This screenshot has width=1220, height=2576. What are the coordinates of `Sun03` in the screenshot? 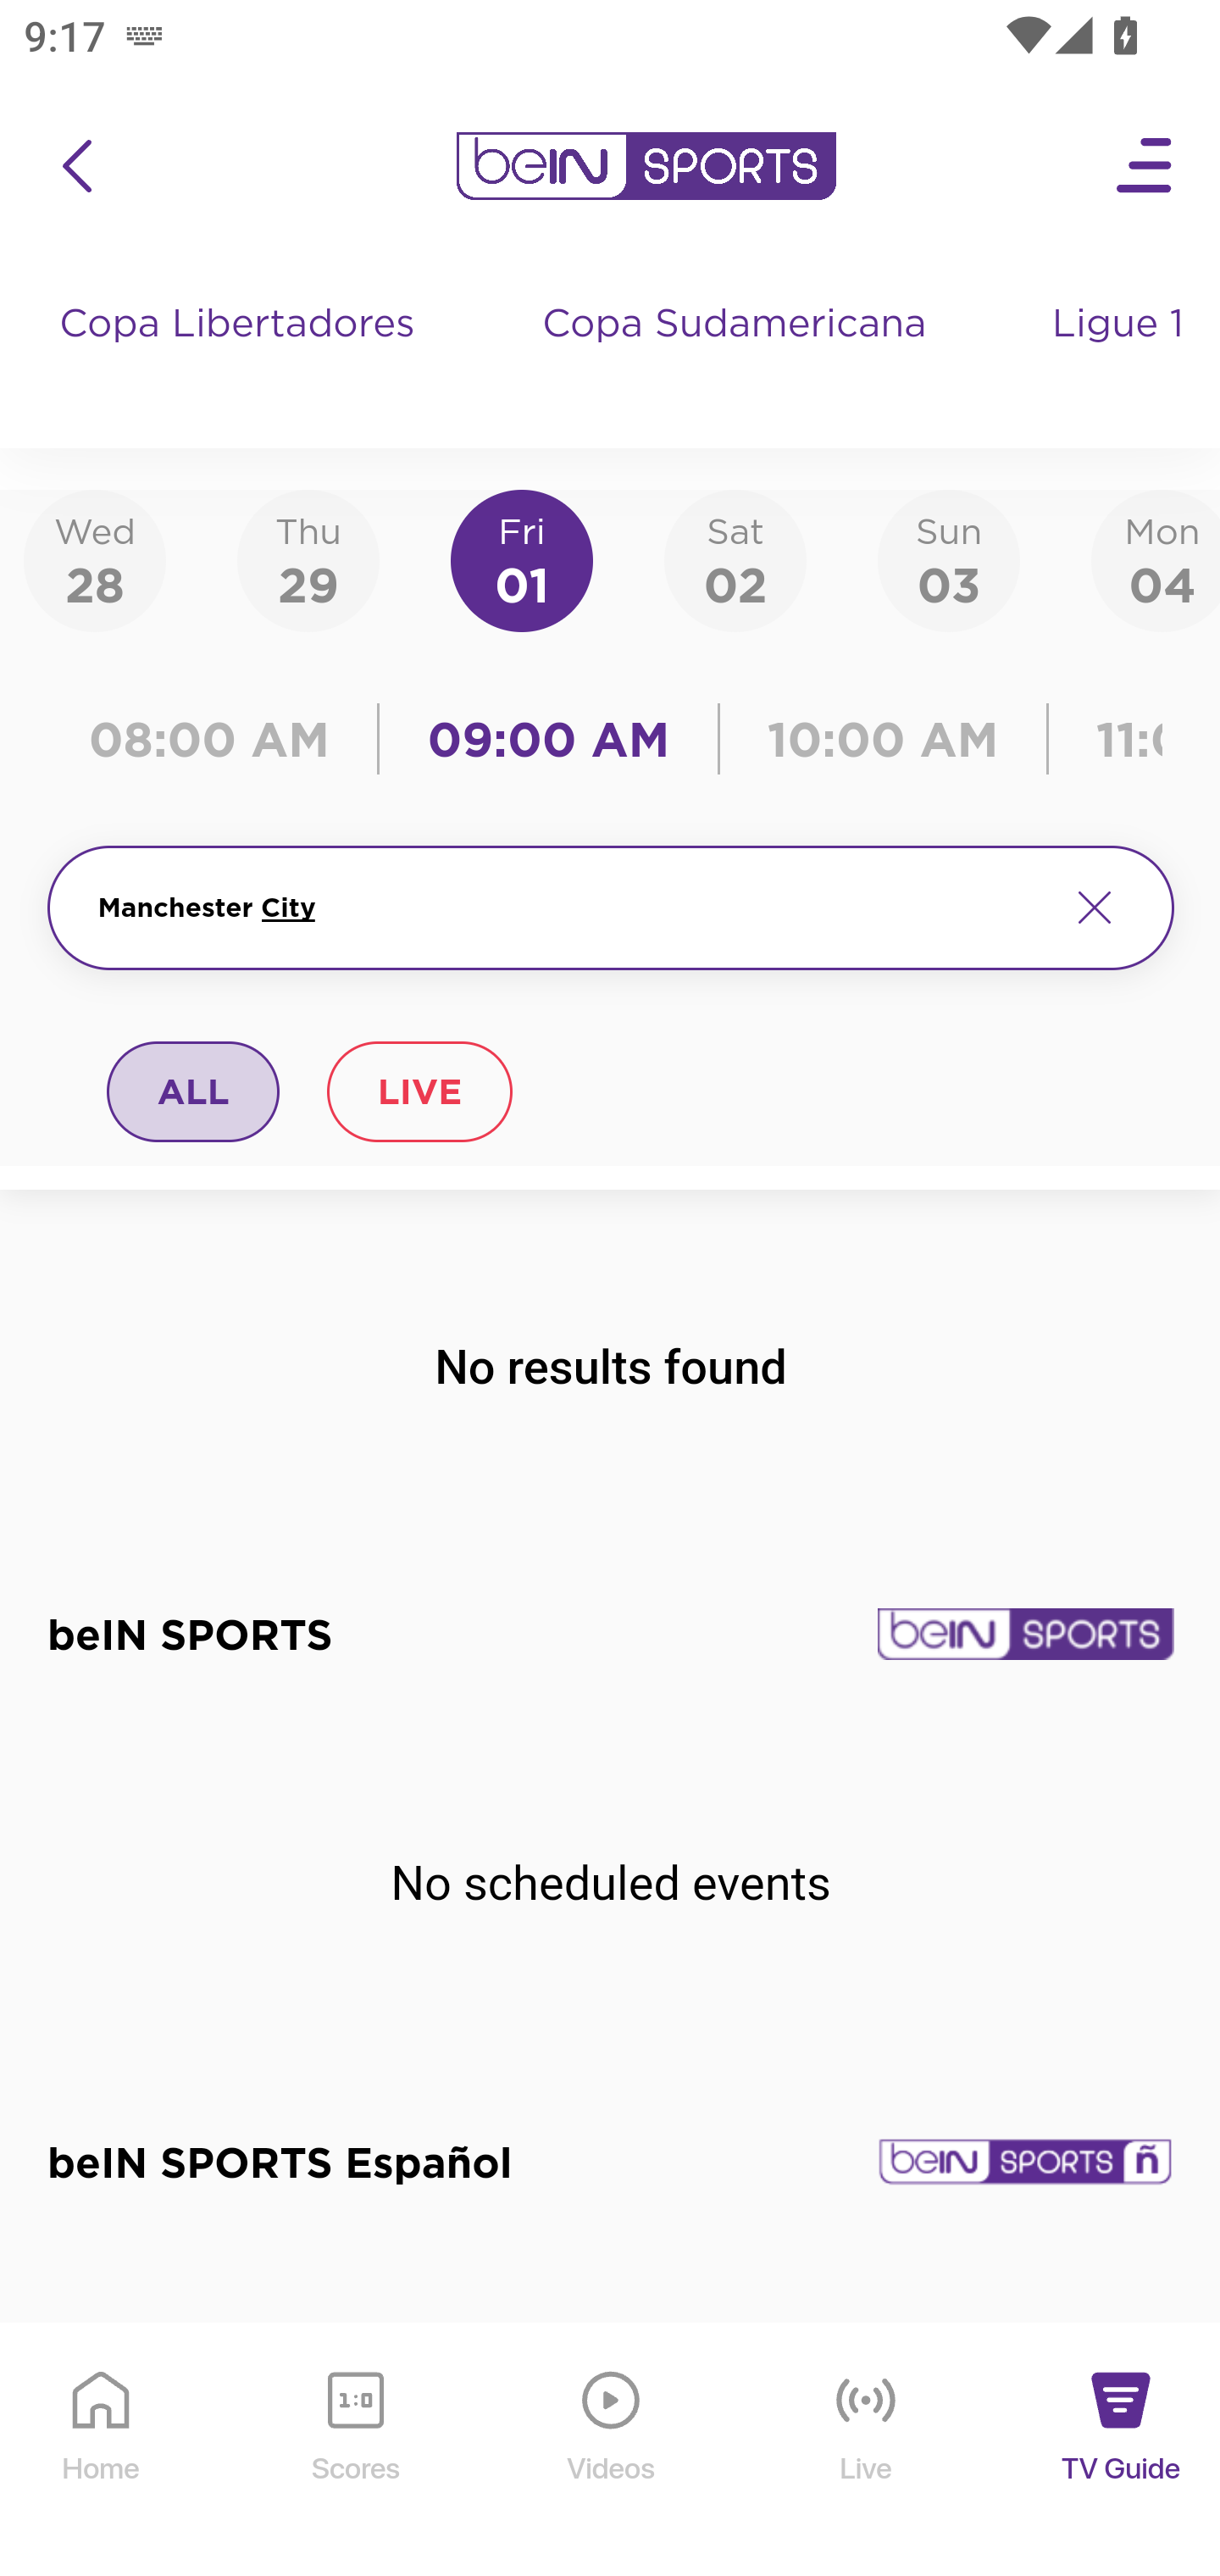 It's located at (949, 559).